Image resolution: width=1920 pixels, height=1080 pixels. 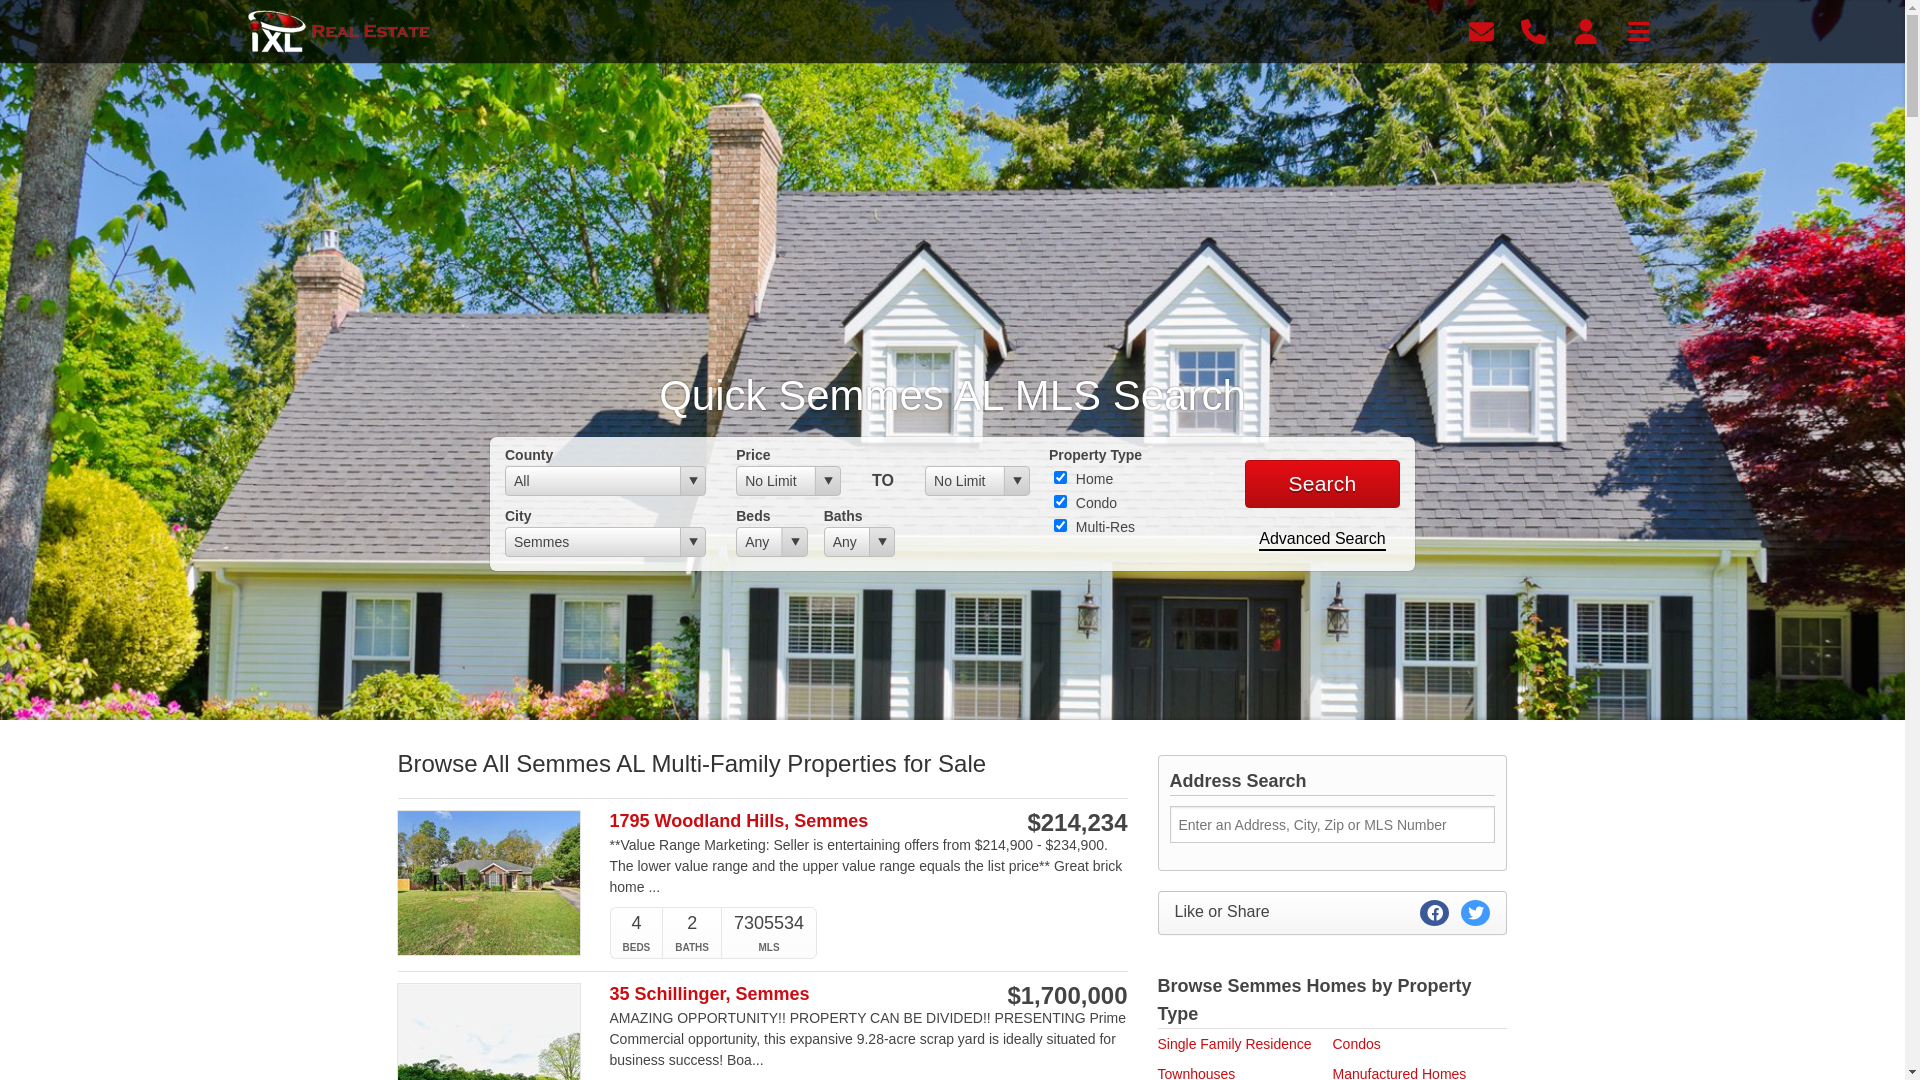 What do you see at coordinates (1235, 1044) in the screenshot?
I see `Single Family Residence` at bounding box center [1235, 1044].